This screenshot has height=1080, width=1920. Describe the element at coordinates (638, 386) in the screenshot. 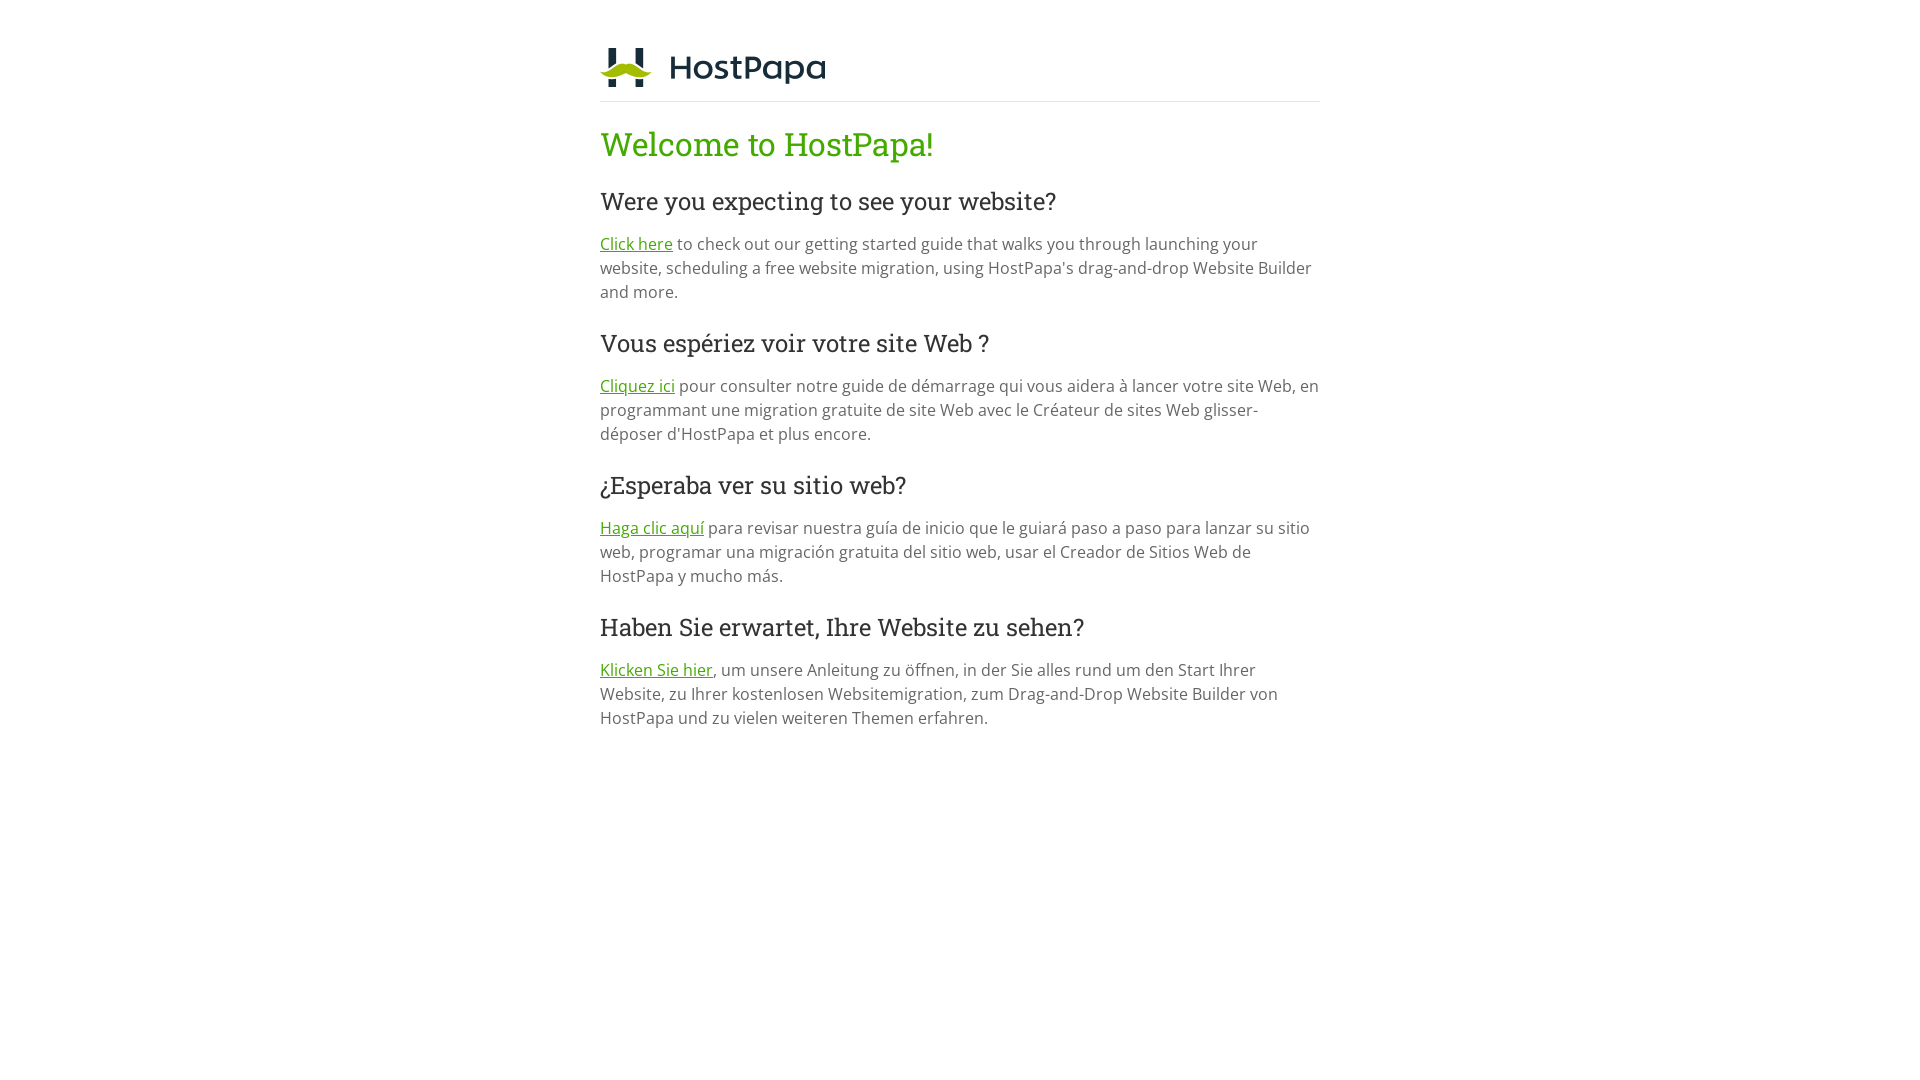

I see `Cliquez ici` at that location.